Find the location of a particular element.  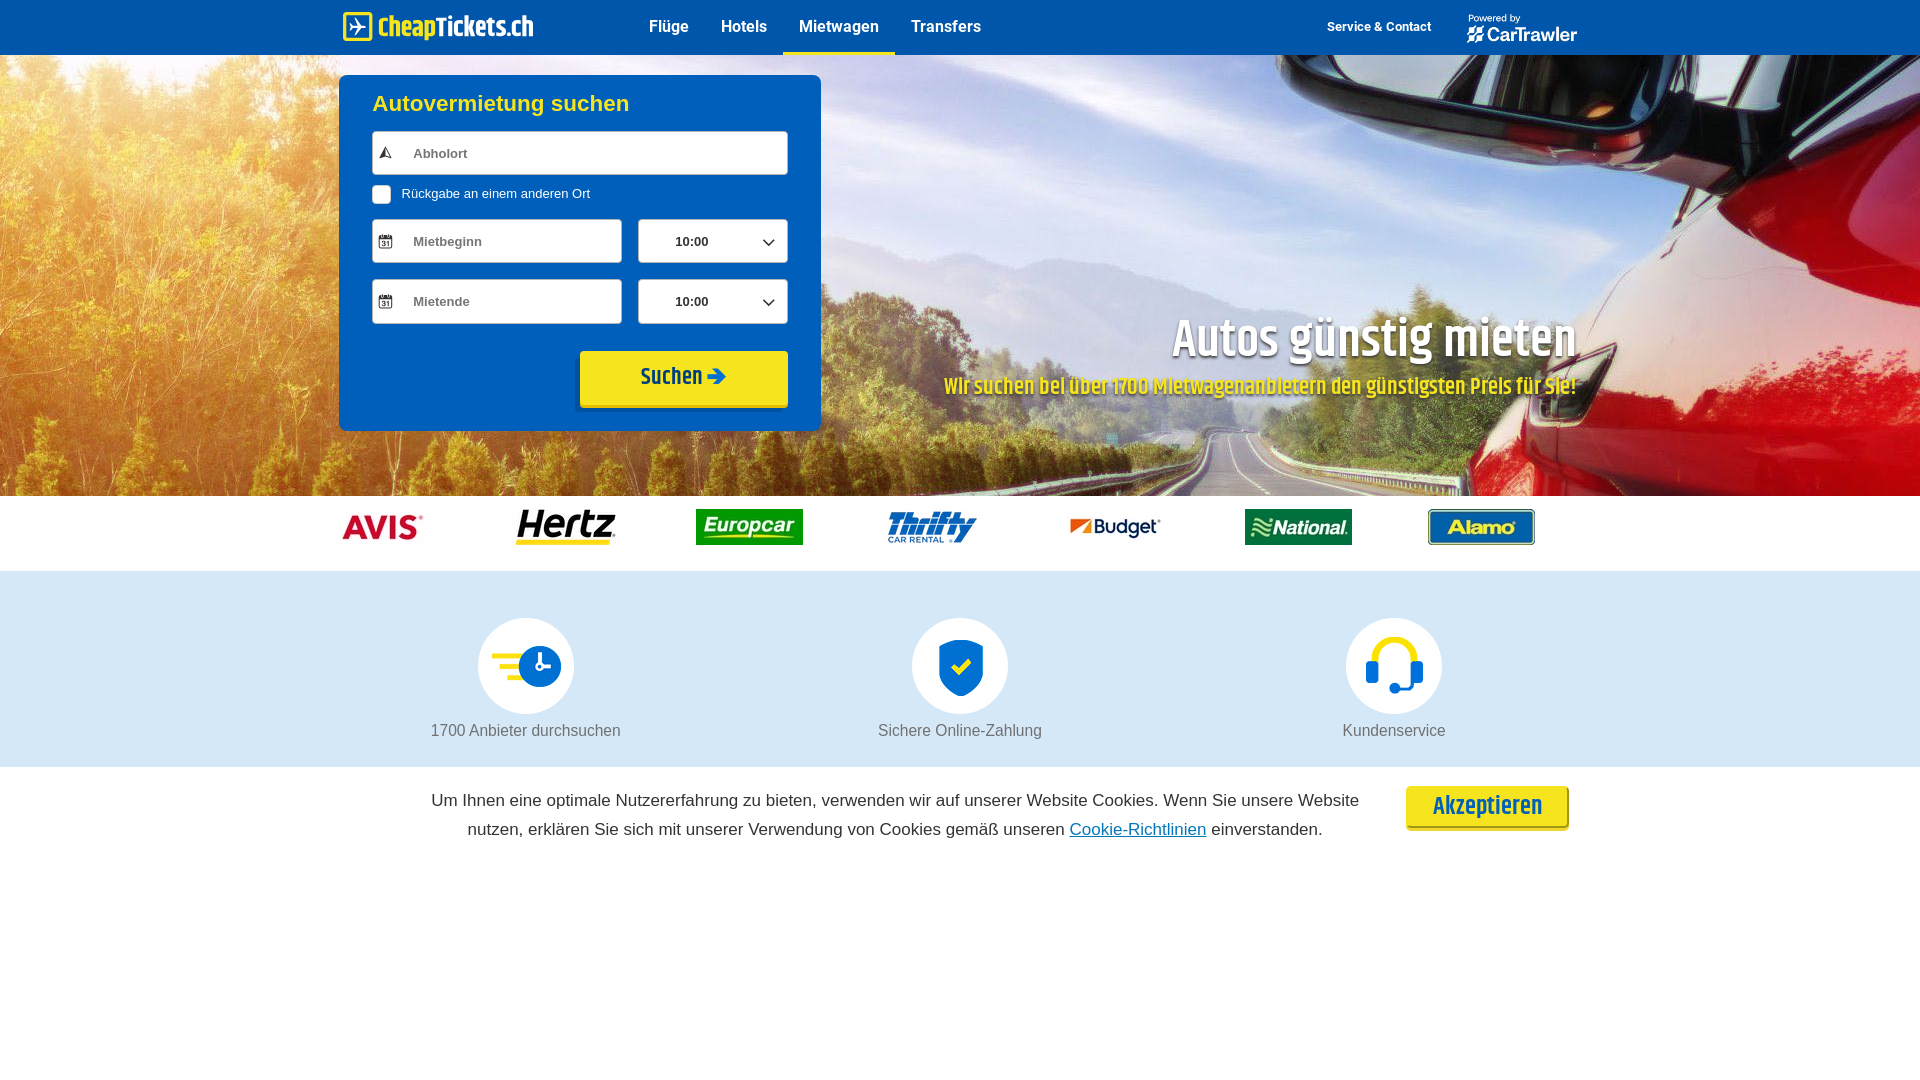

Suchen is located at coordinates (684, 378).